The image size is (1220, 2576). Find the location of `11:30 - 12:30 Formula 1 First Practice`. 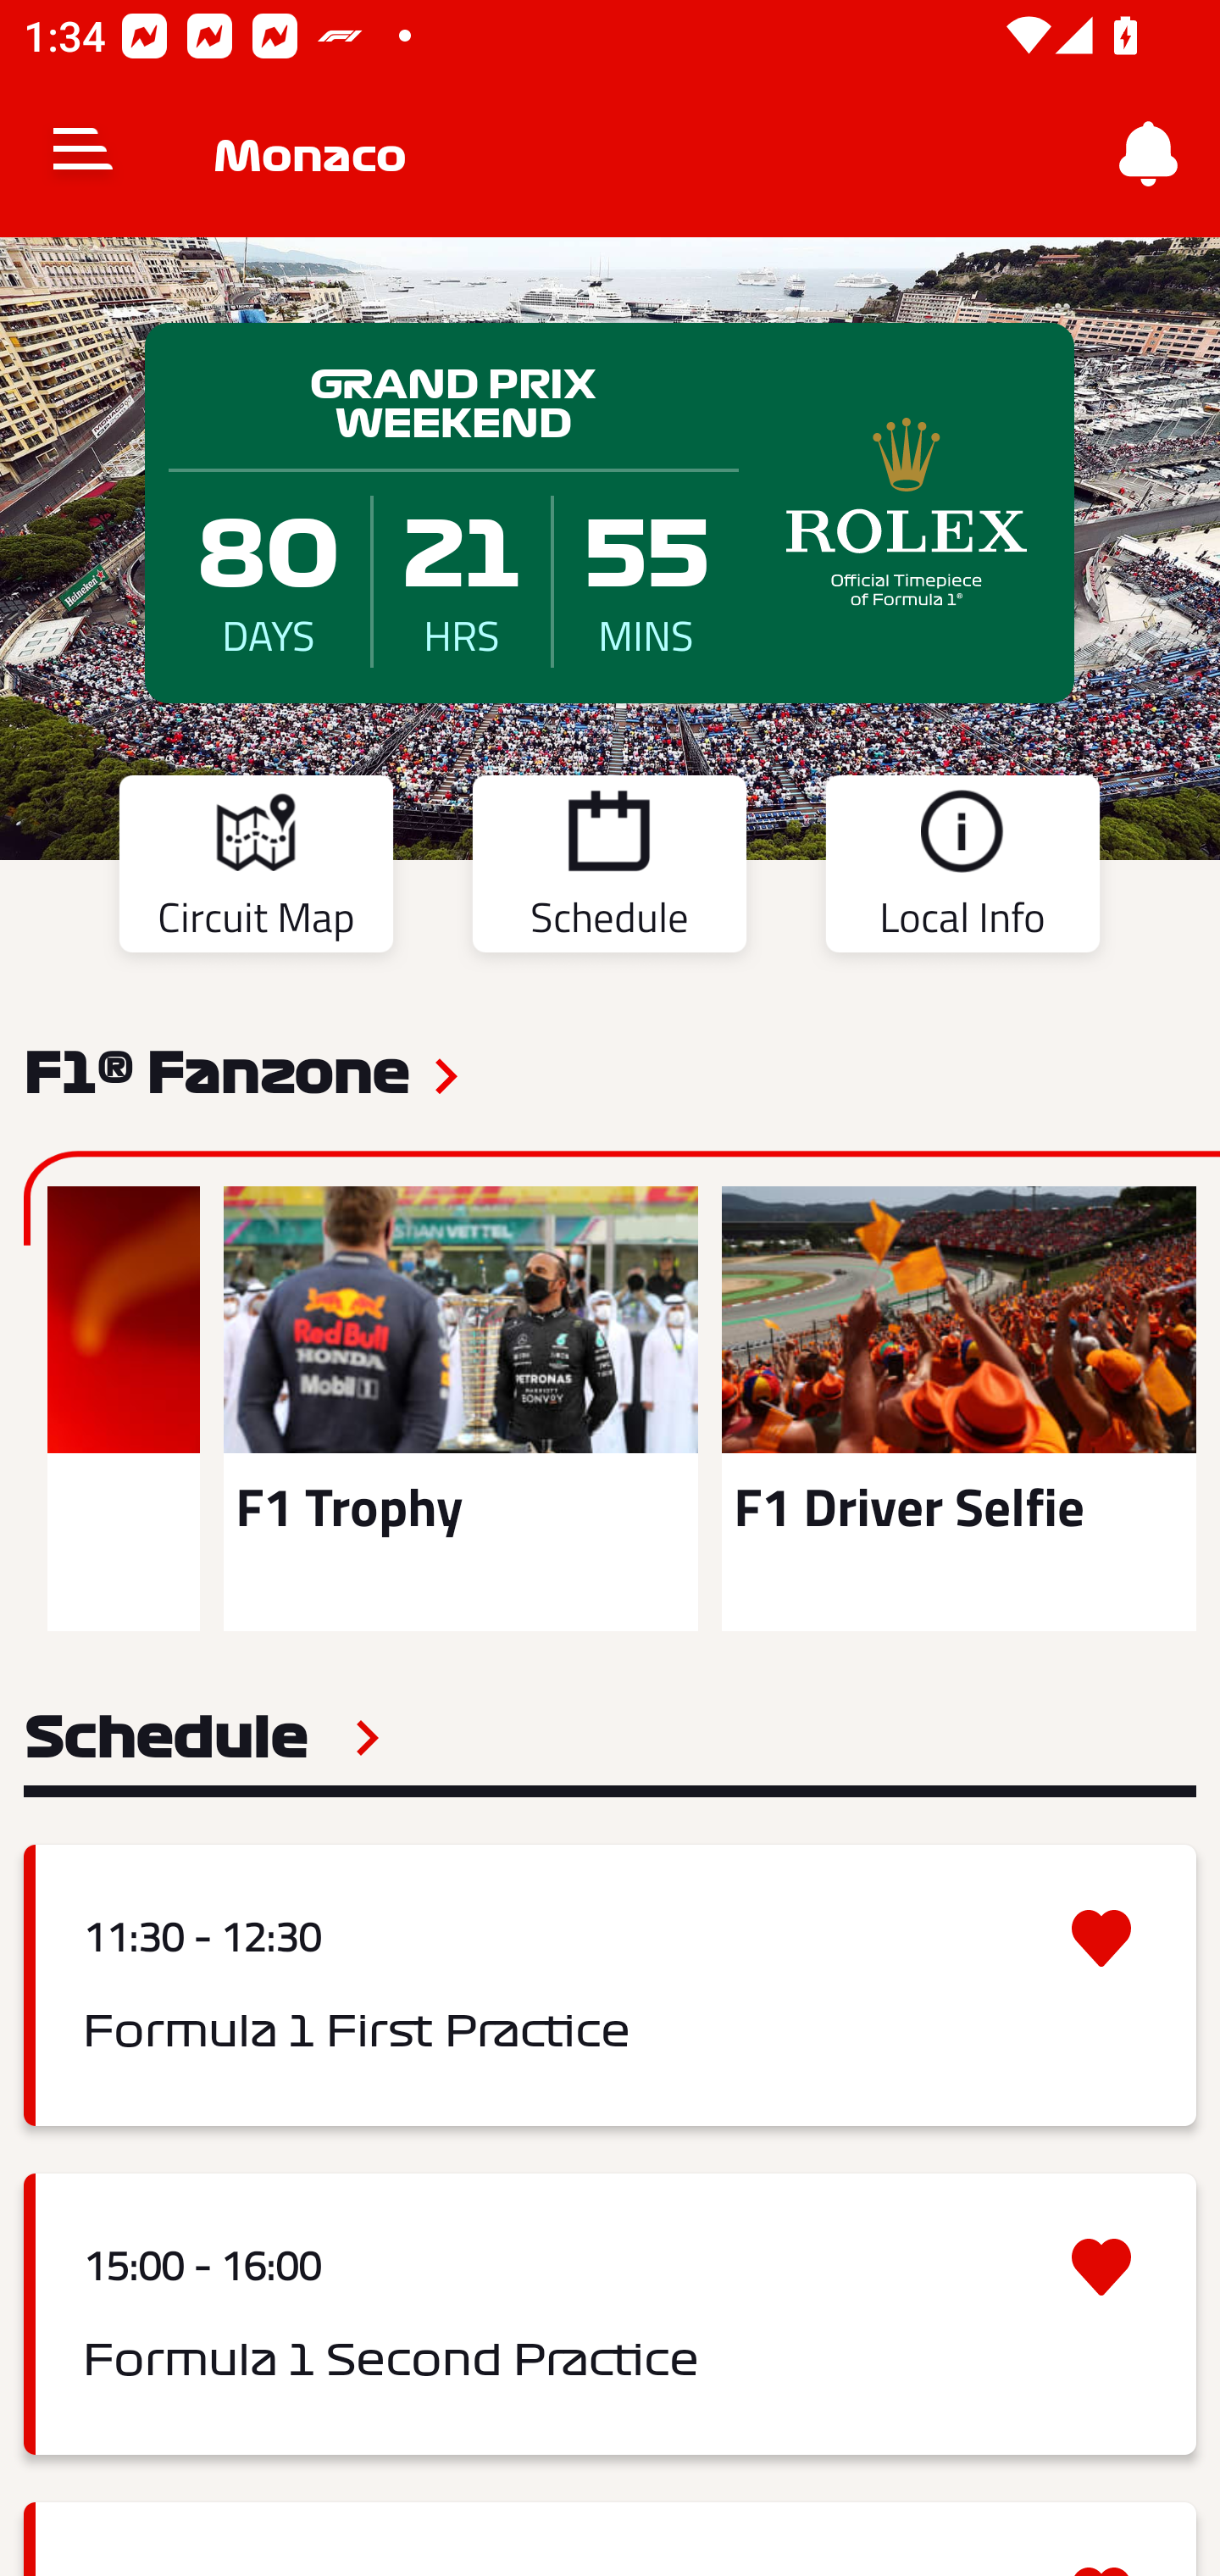

11:30 - 12:30 Formula 1 First Practice is located at coordinates (610, 1985).